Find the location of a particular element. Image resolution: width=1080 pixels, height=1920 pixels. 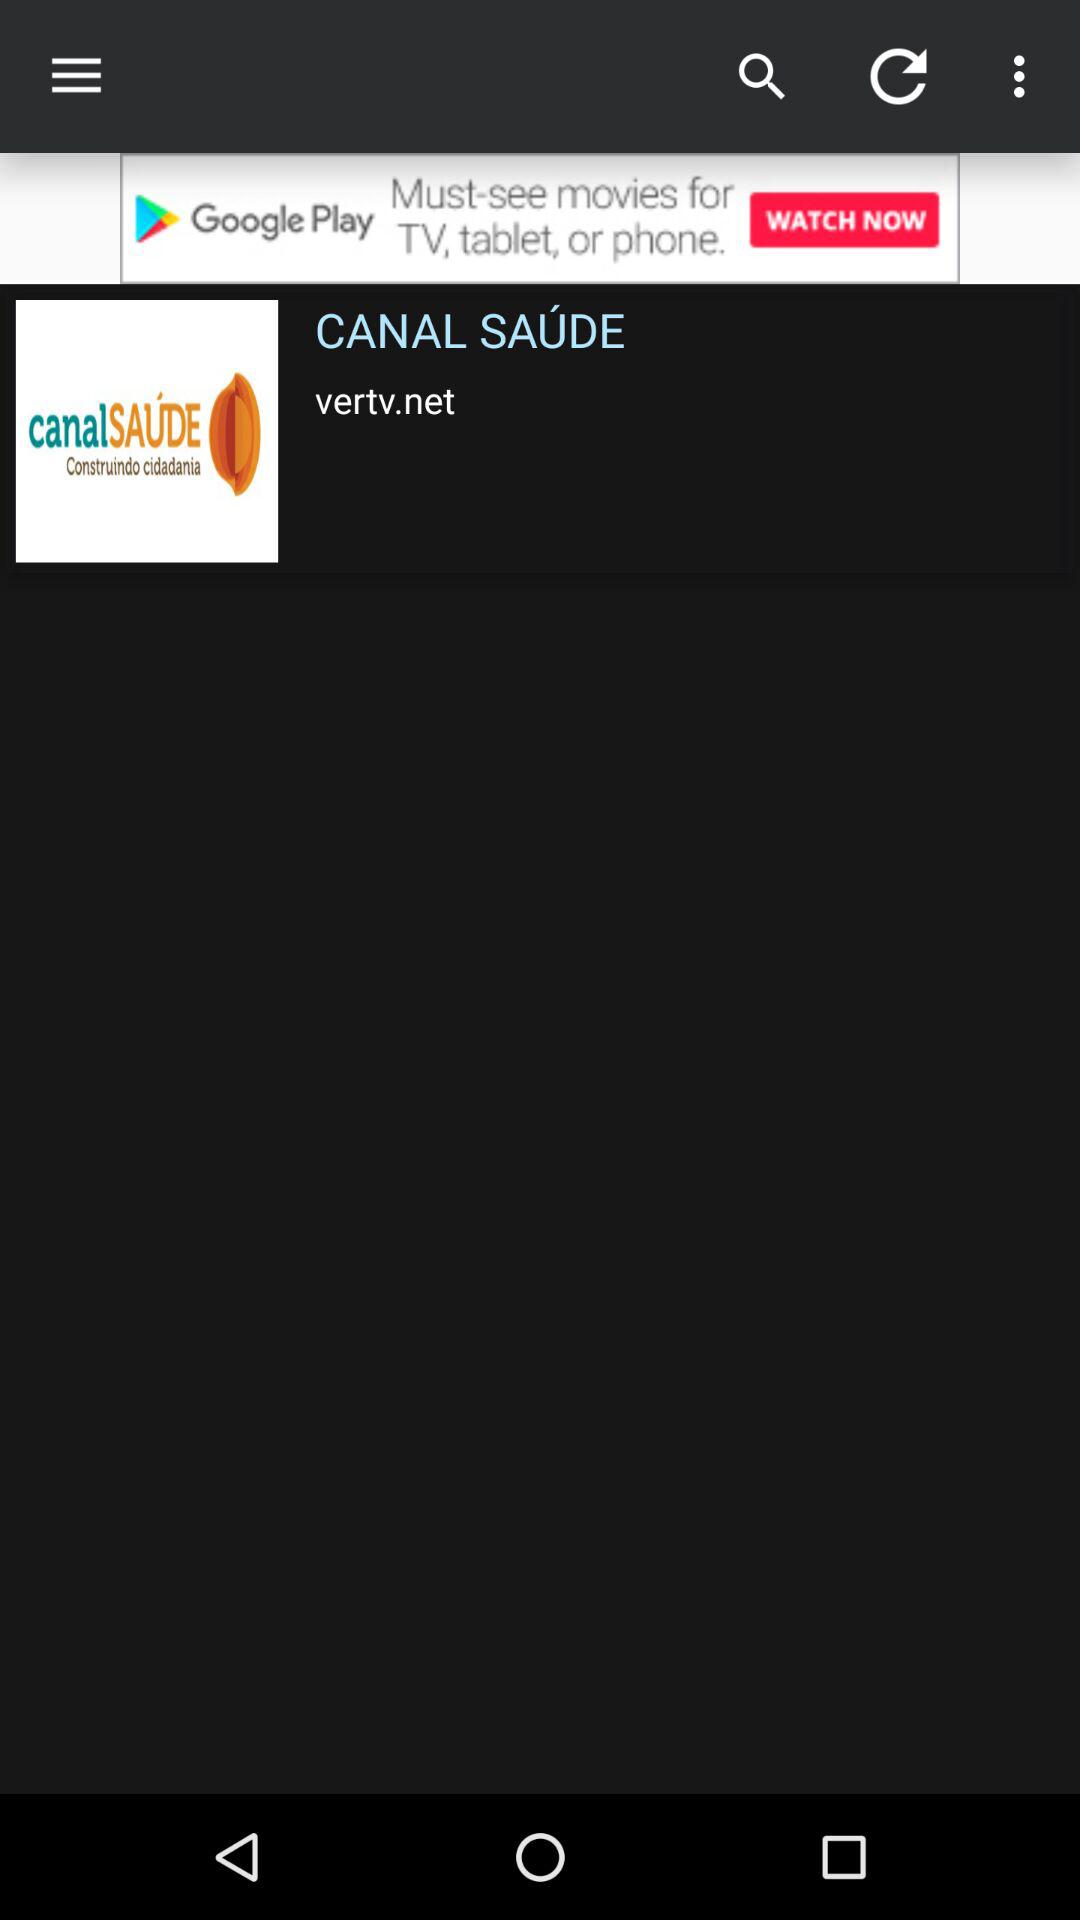

view this advertisement is located at coordinates (540, 218).